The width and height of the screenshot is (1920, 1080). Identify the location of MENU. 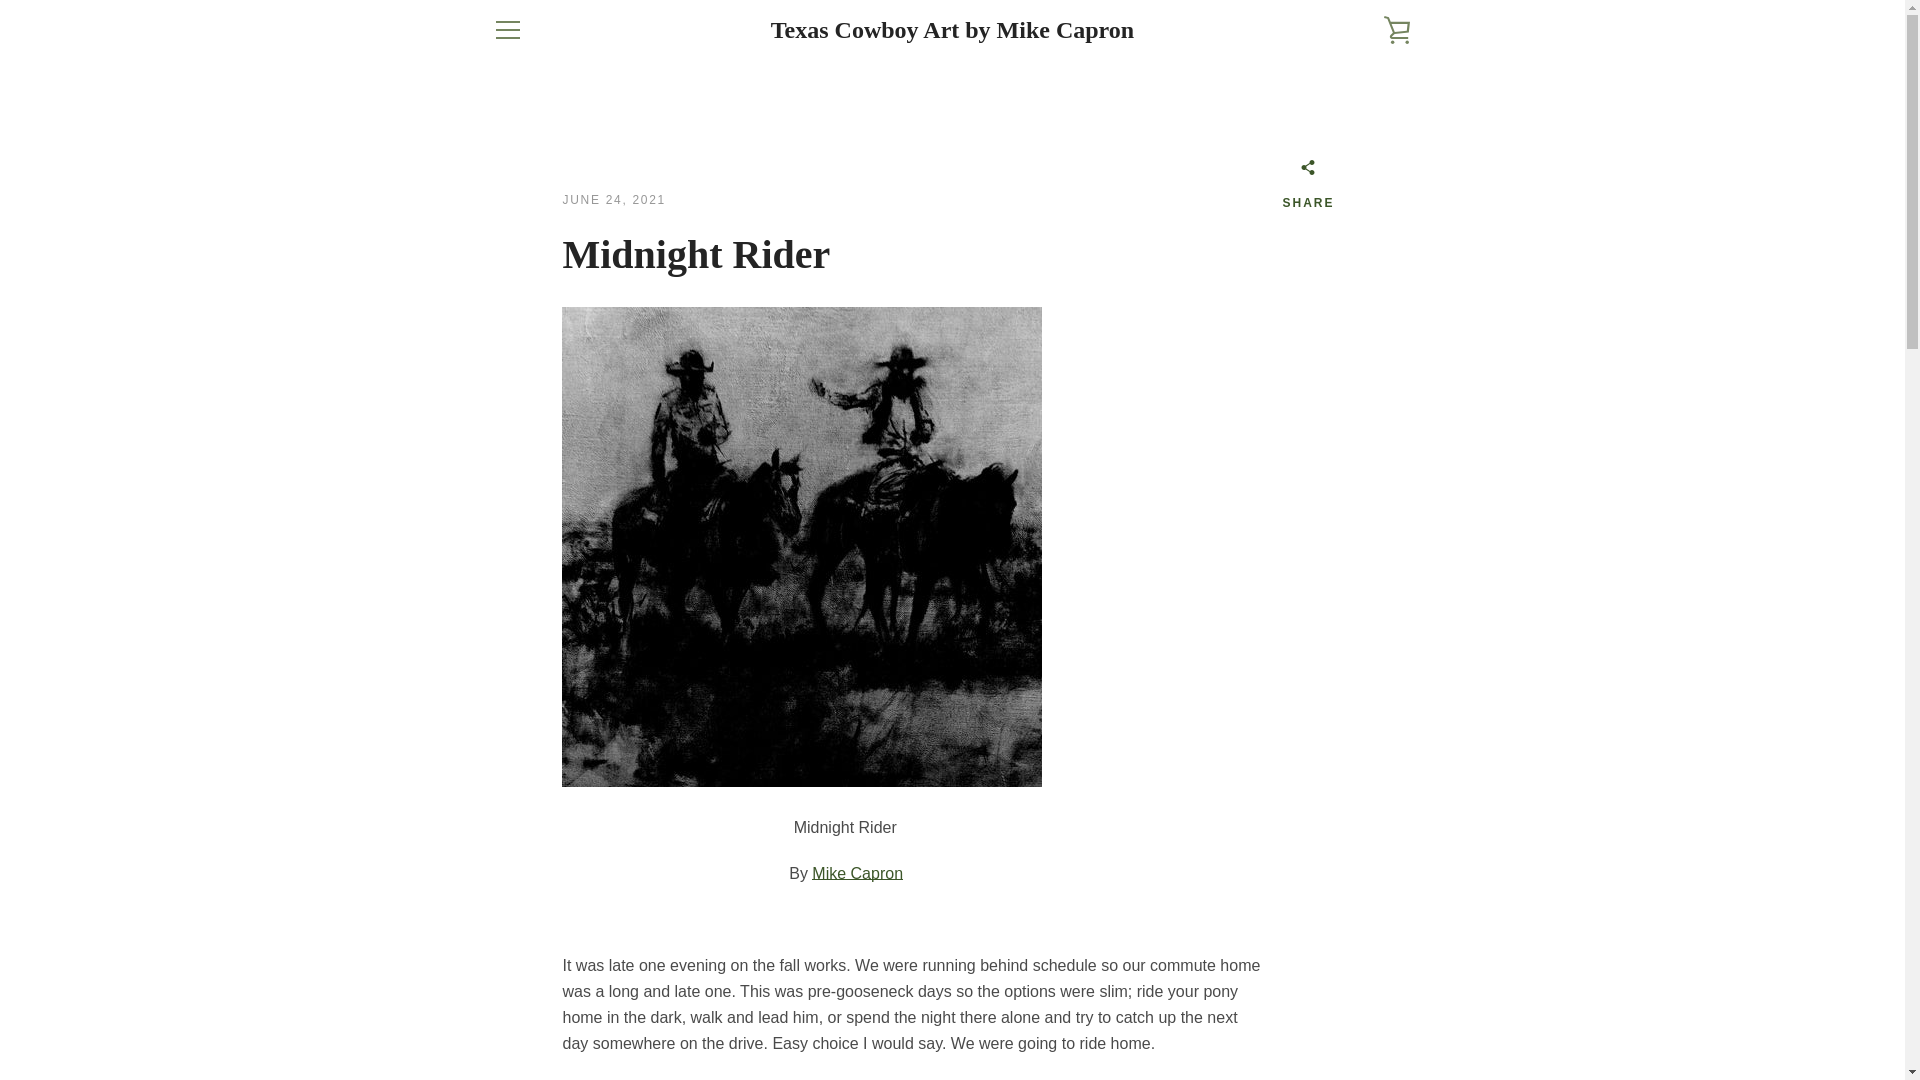
(506, 30).